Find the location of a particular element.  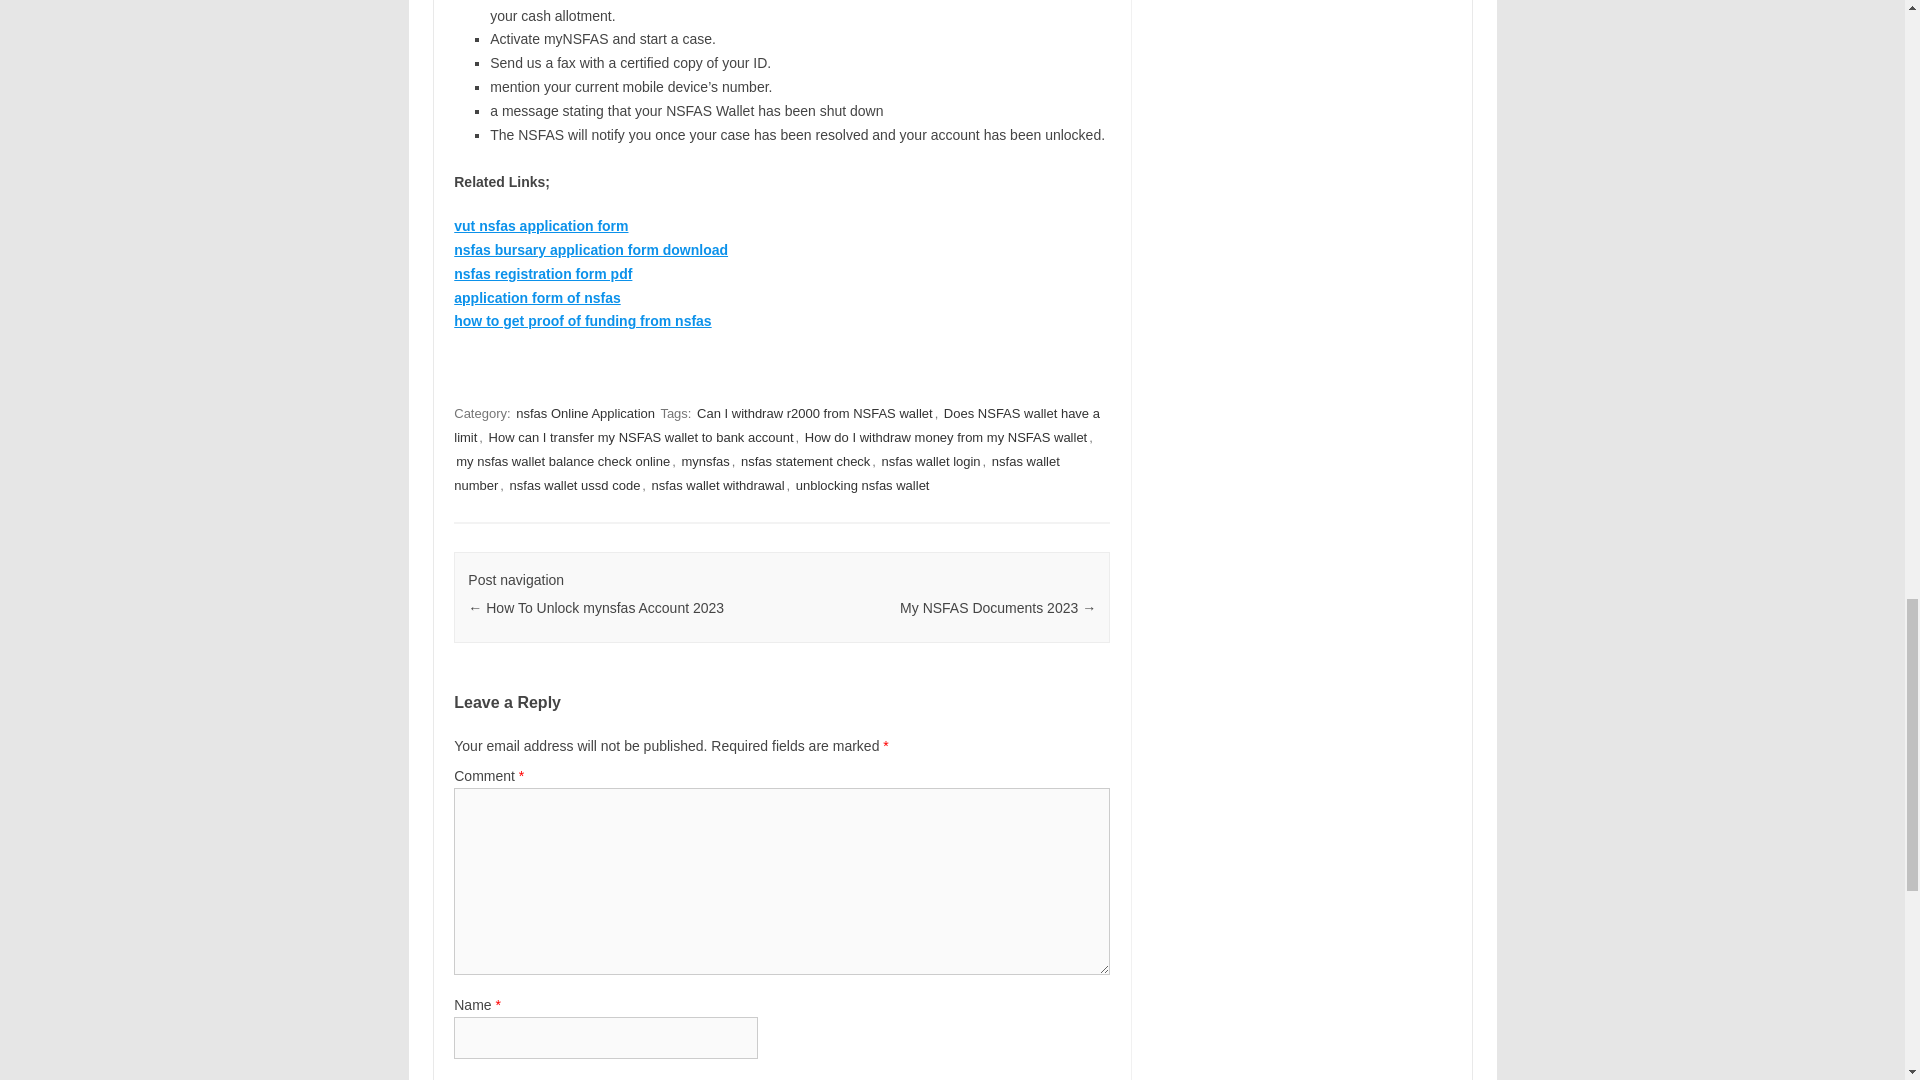

nsfas bursary application form download is located at coordinates (590, 250).